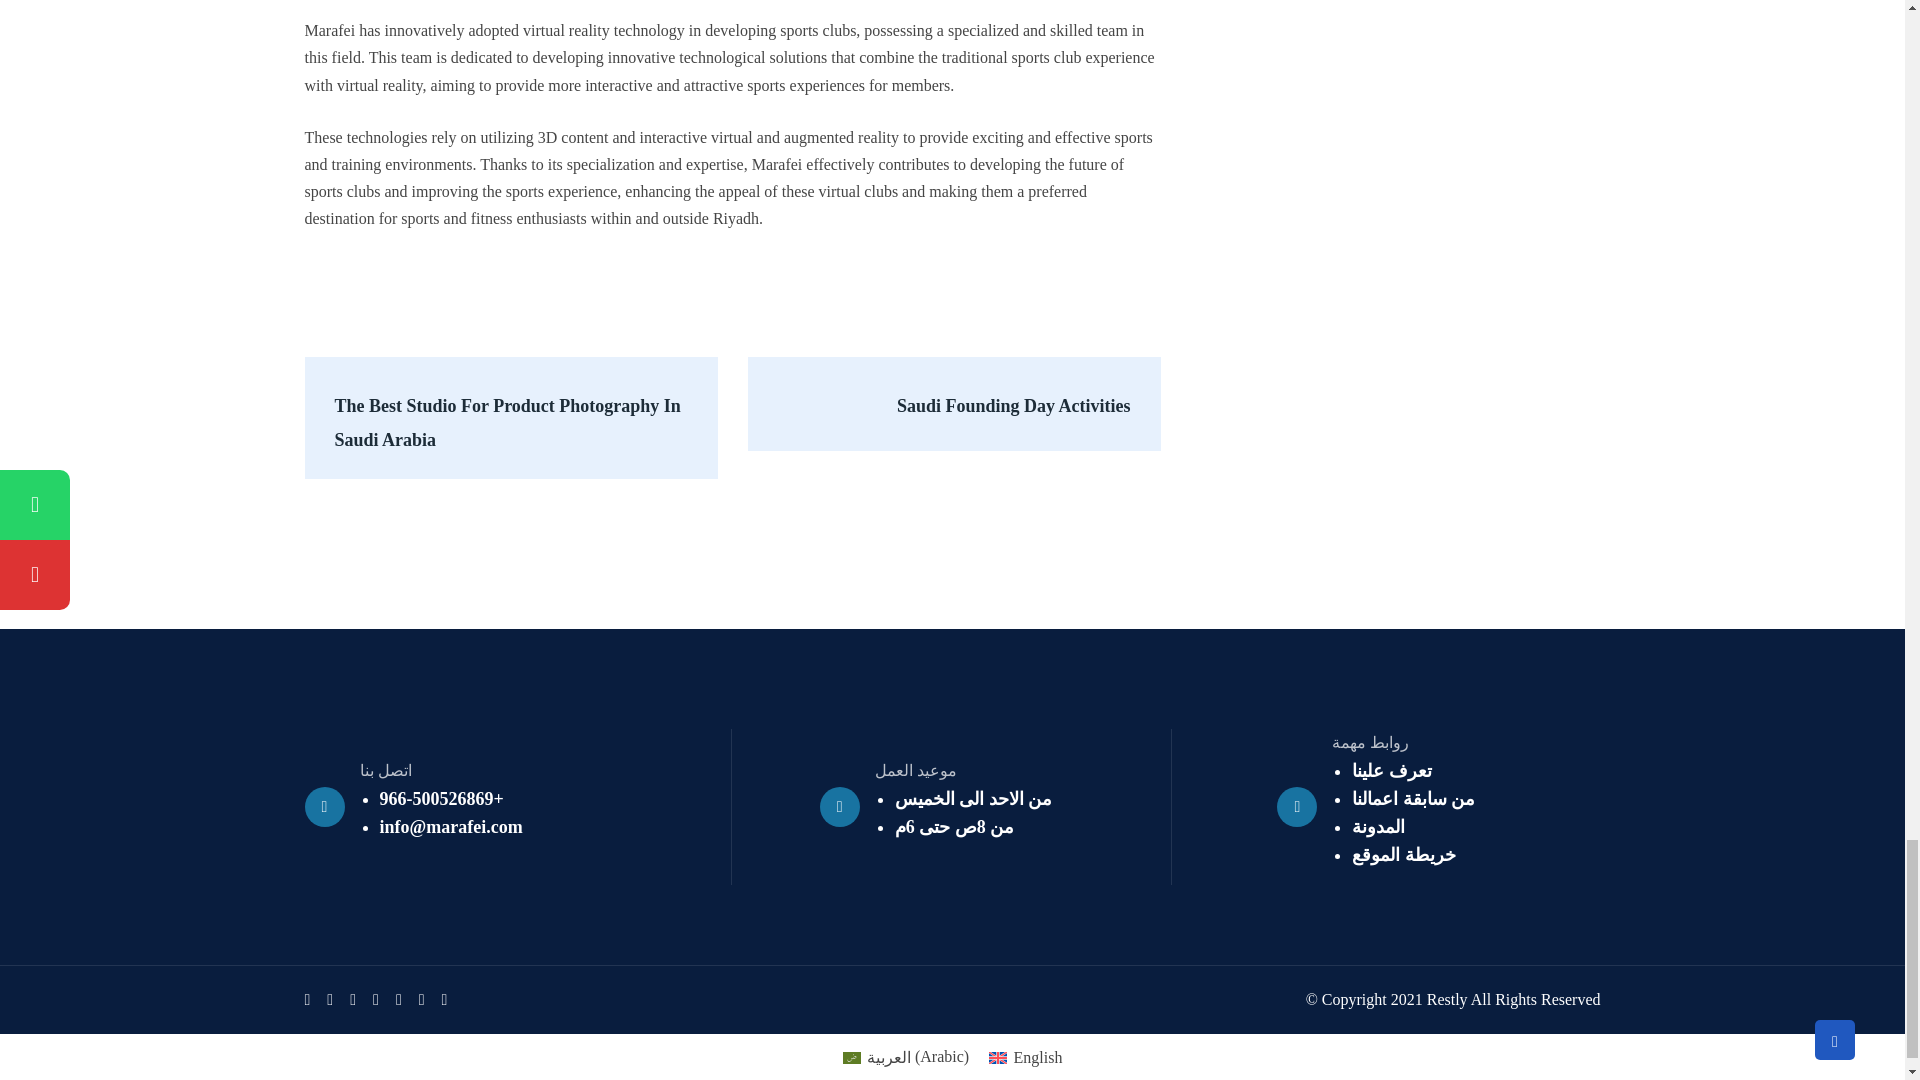  I want to click on Saudi Founding Day Activities, so click(954, 404).